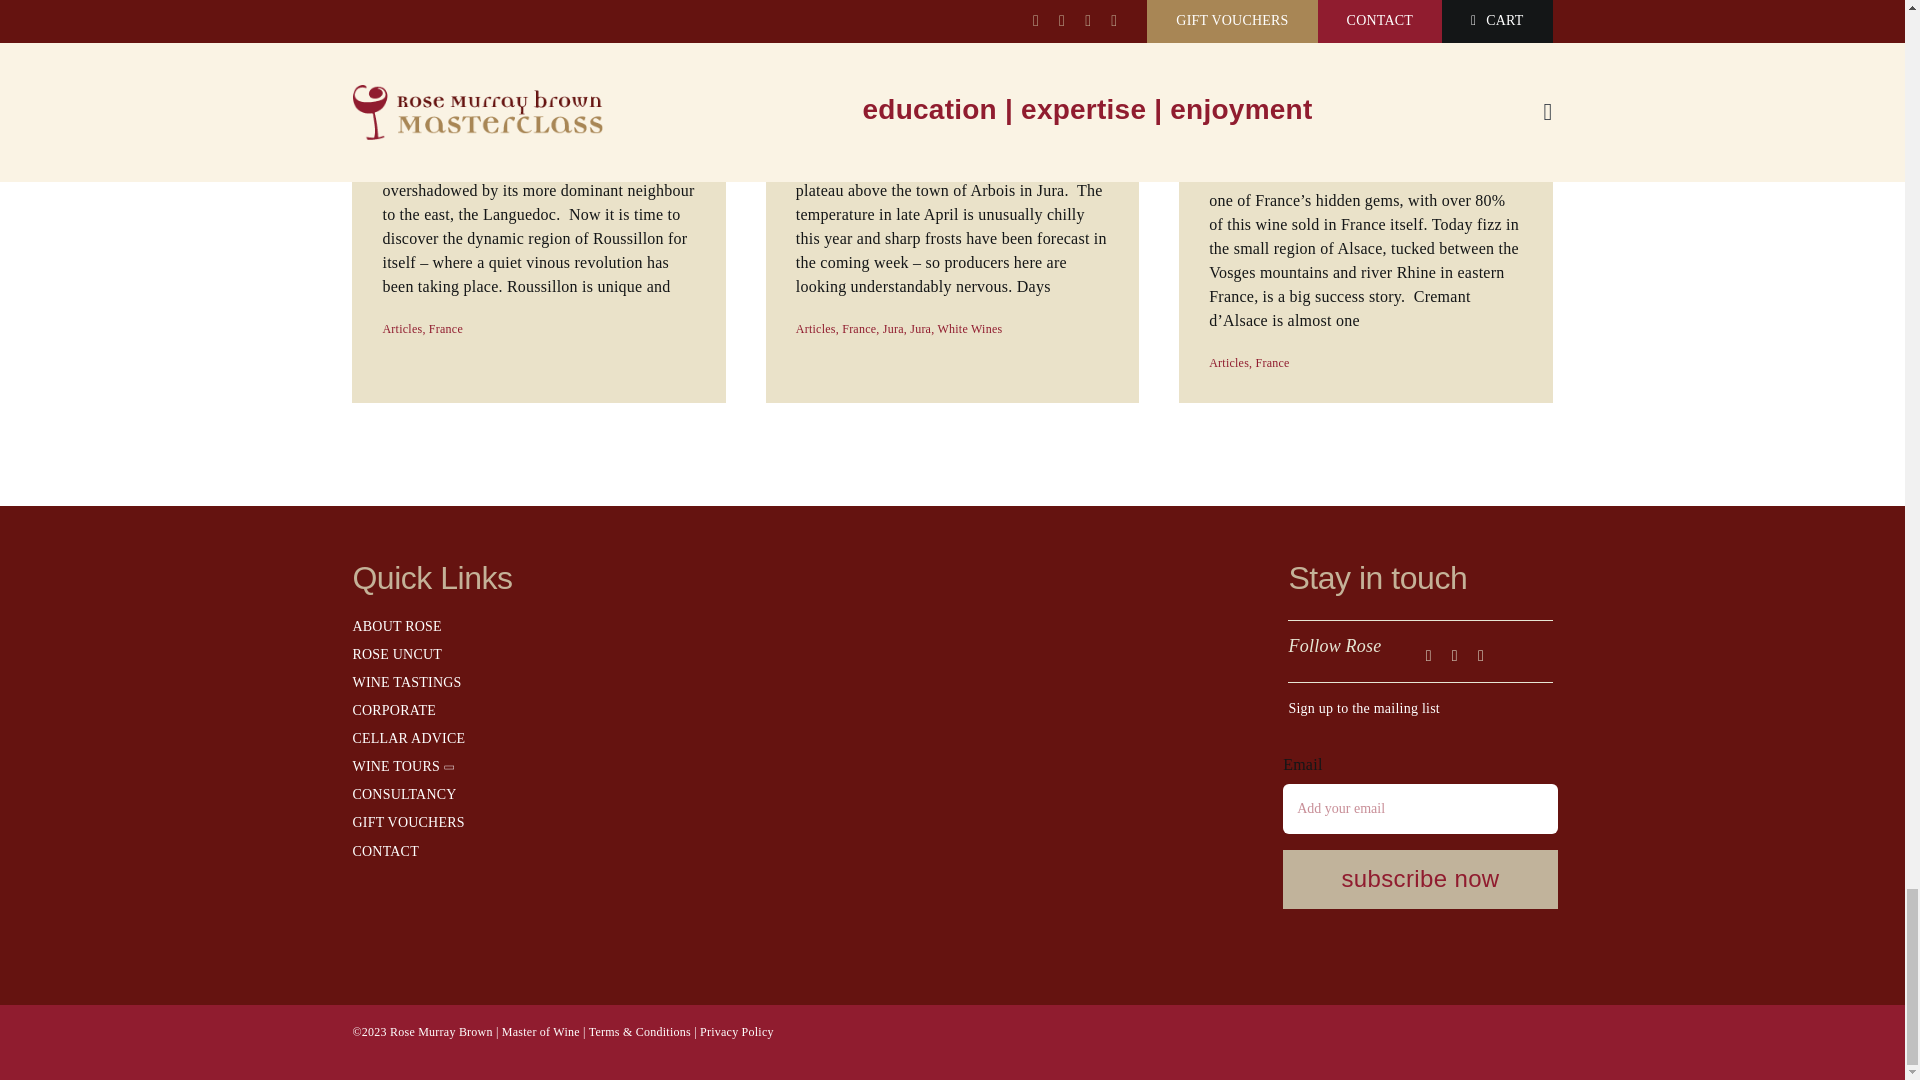  Describe the element at coordinates (1272, 363) in the screenshot. I see `France` at that location.